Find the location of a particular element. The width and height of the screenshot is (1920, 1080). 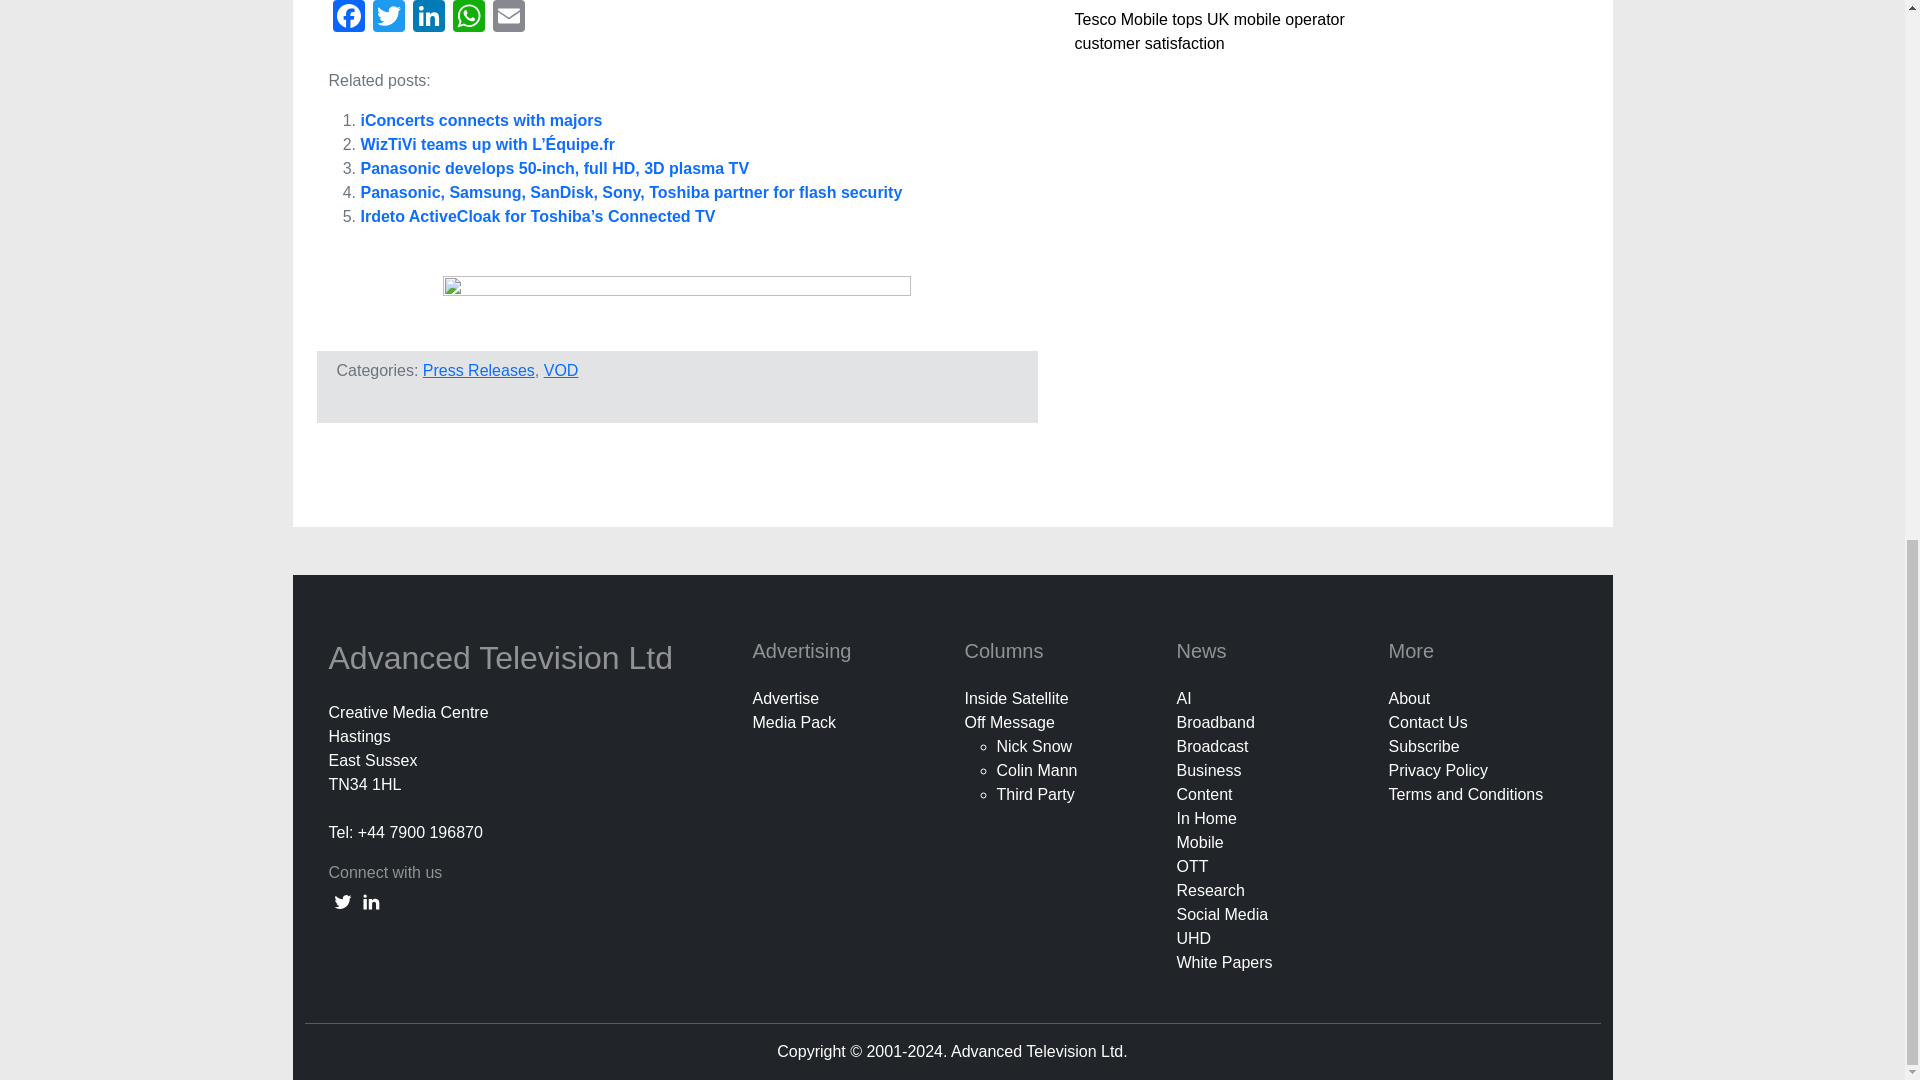

VOD is located at coordinates (561, 370).